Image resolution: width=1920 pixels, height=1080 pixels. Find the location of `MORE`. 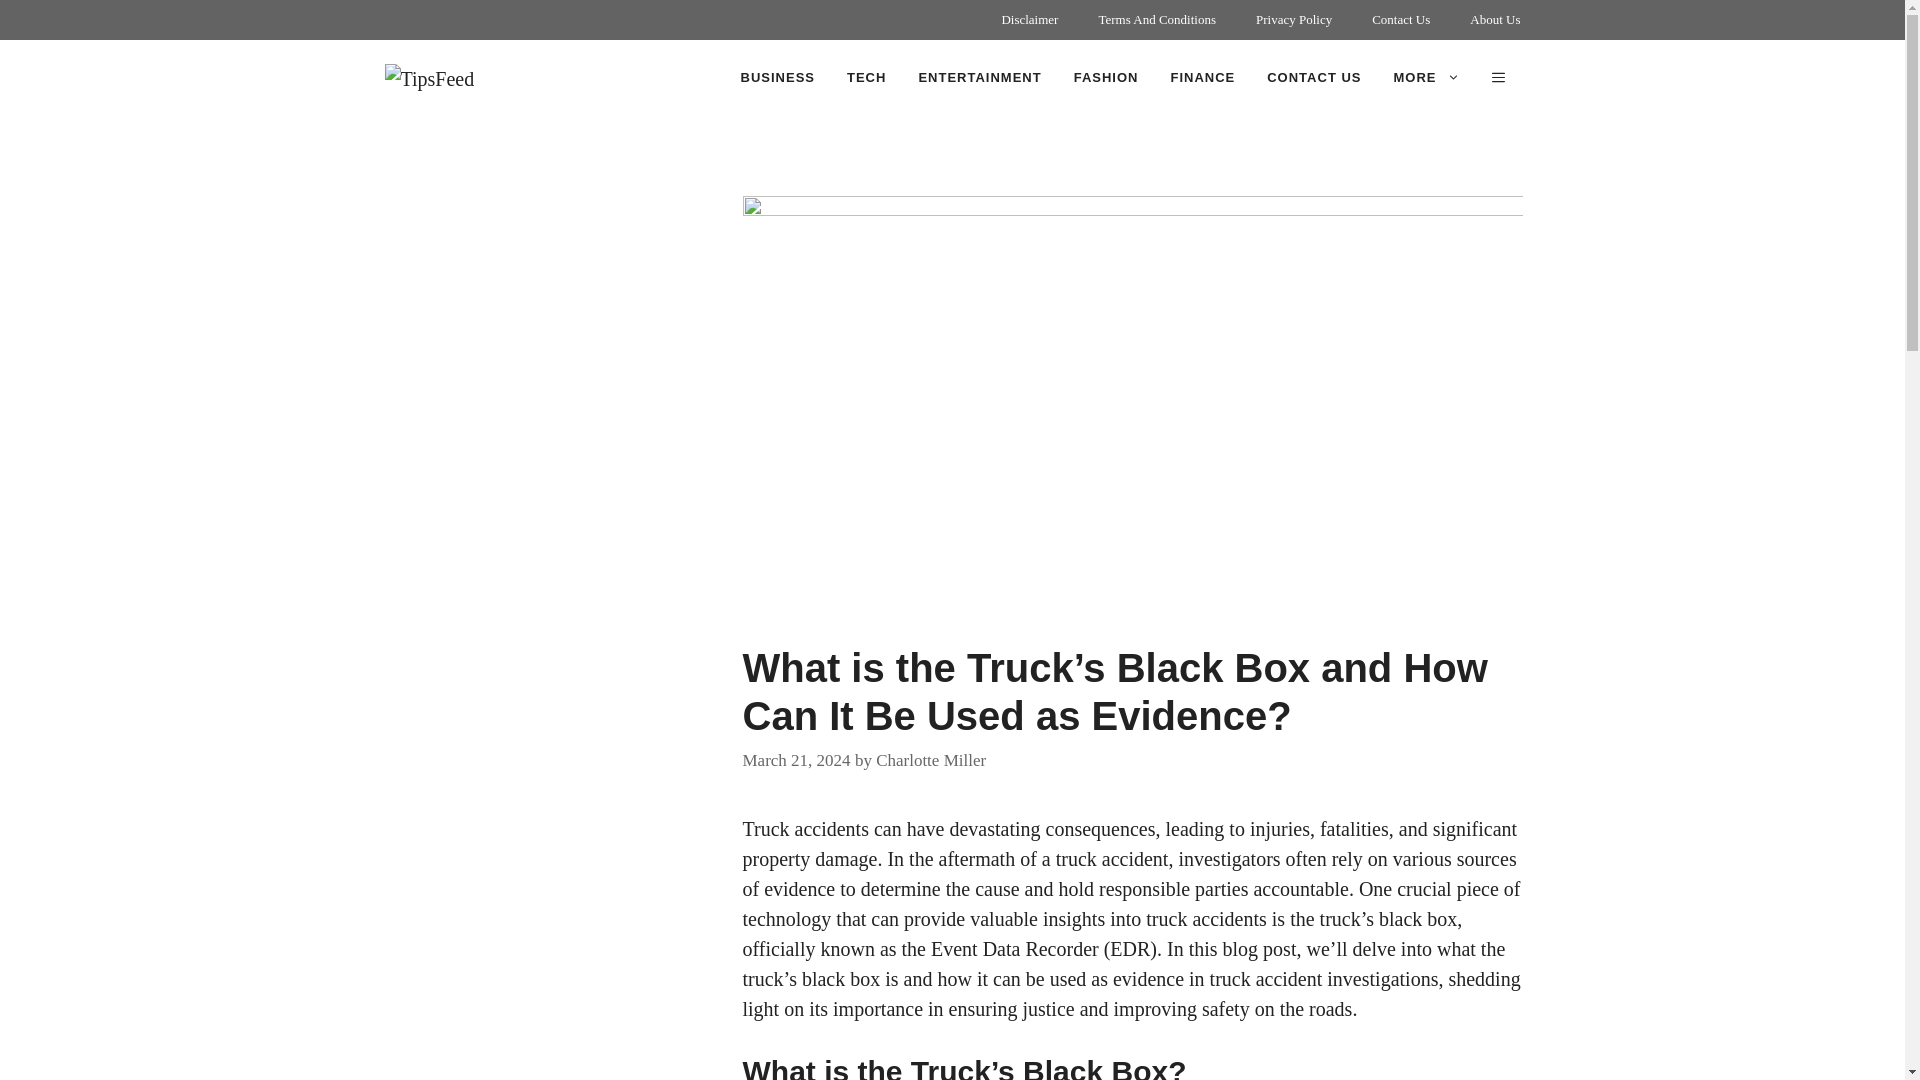

MORE is located at coordinates (1427, 78).